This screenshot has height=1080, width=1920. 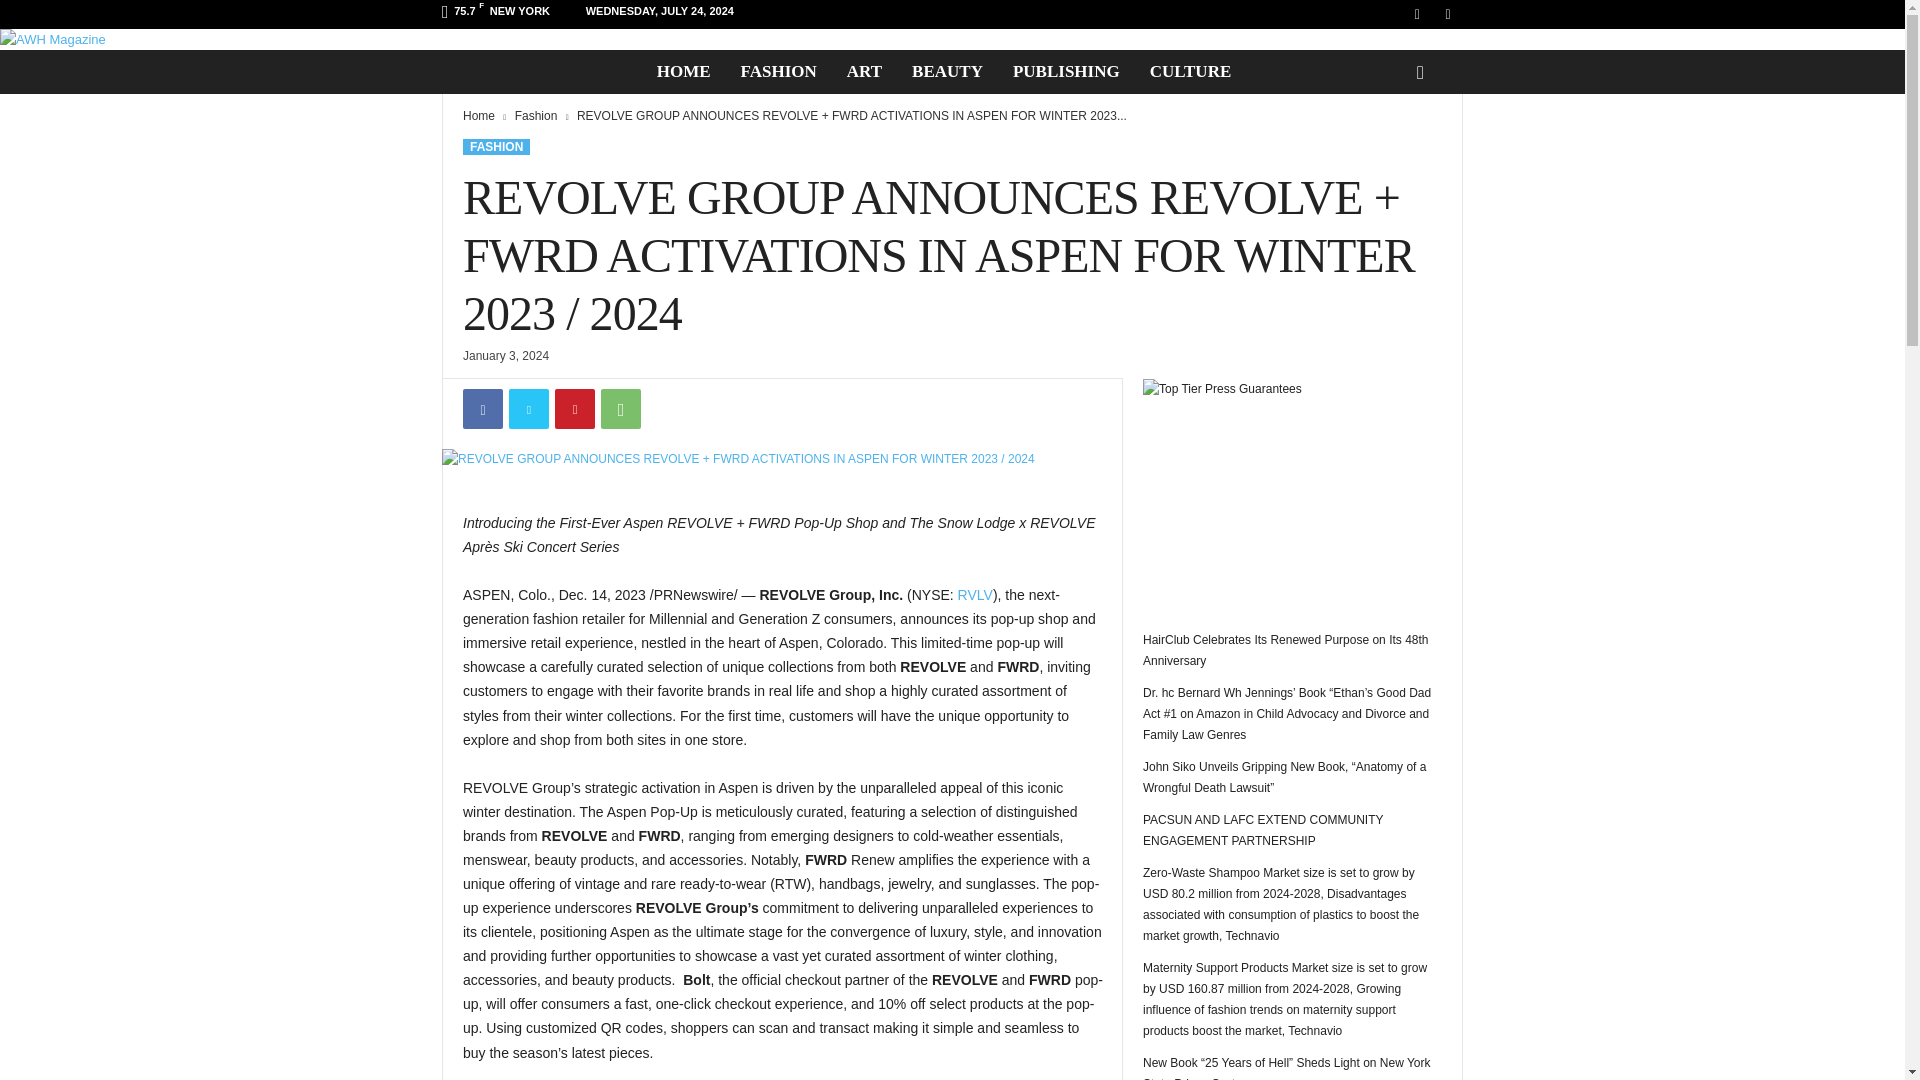 I want to click on FASHION, so click(x=778, y=71).